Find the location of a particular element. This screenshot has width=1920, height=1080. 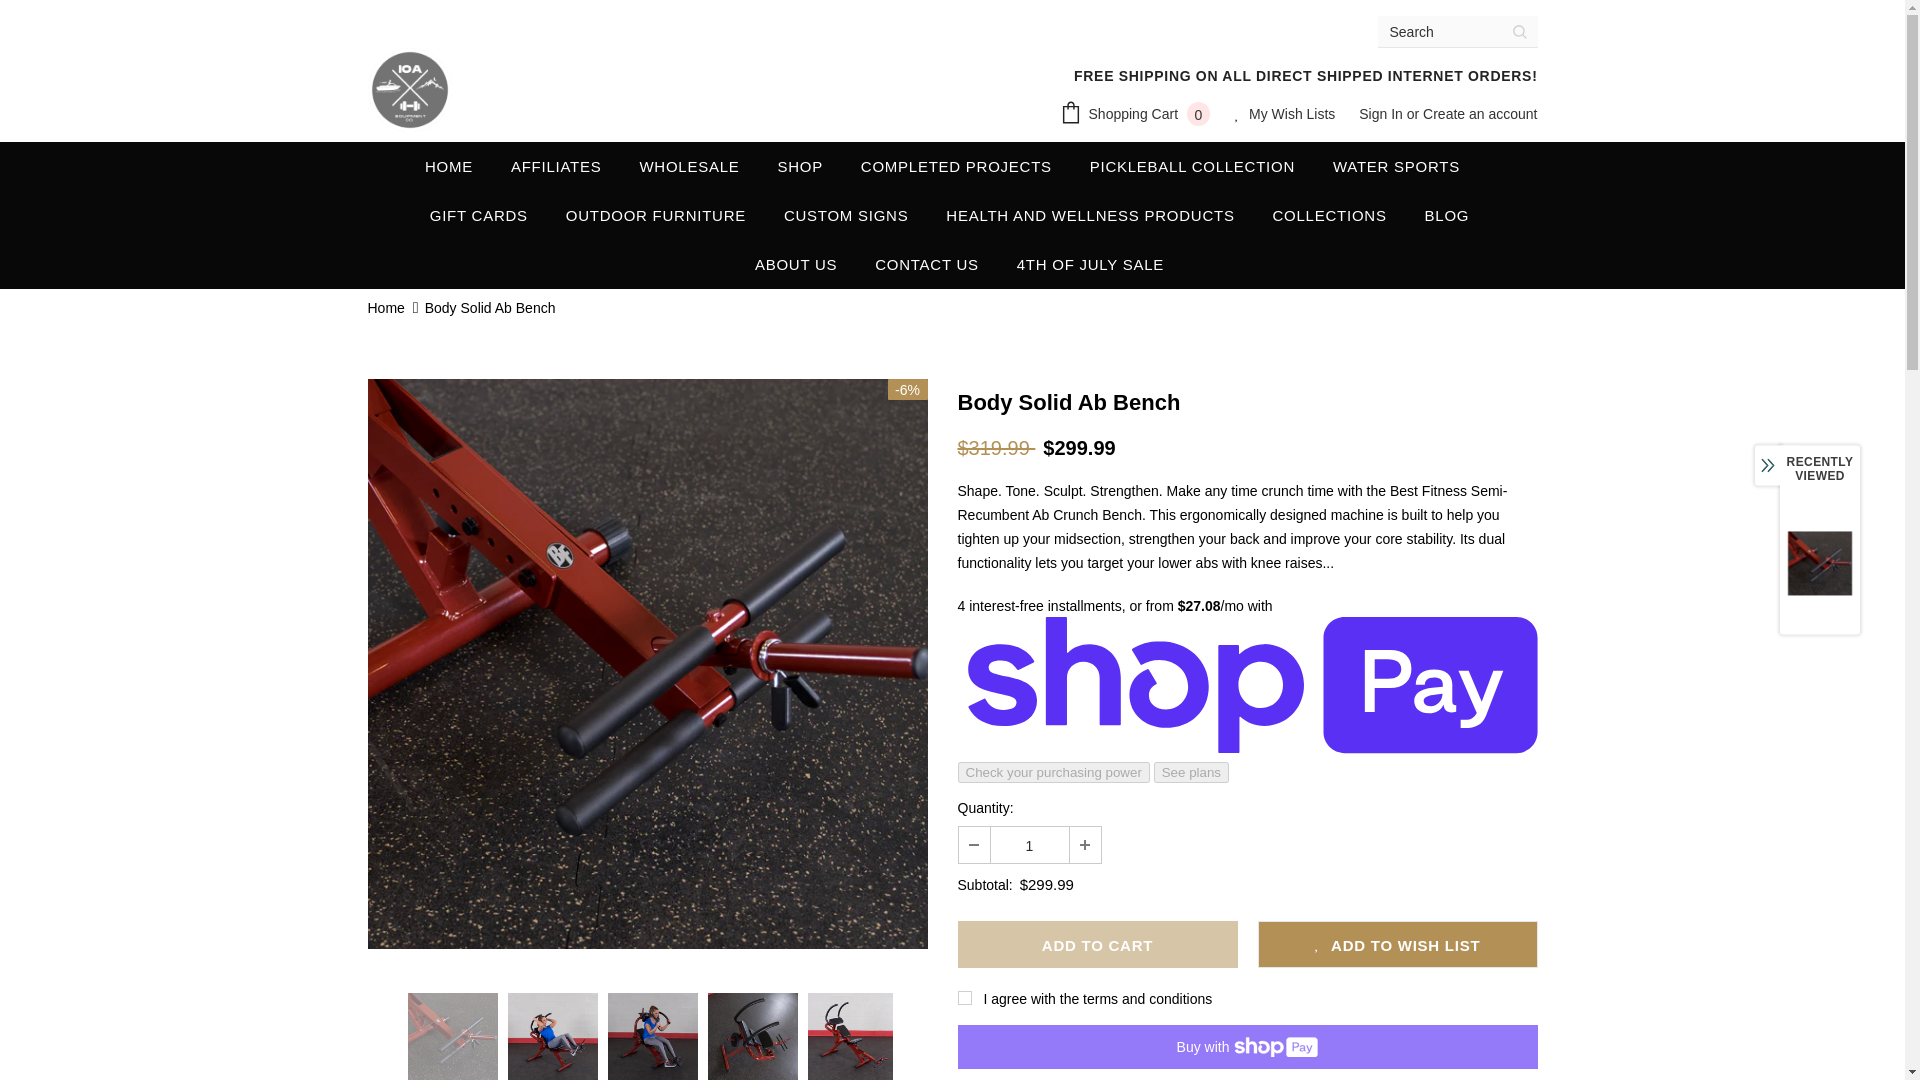

My Wish Lists is located at coordinates (1285, 115).